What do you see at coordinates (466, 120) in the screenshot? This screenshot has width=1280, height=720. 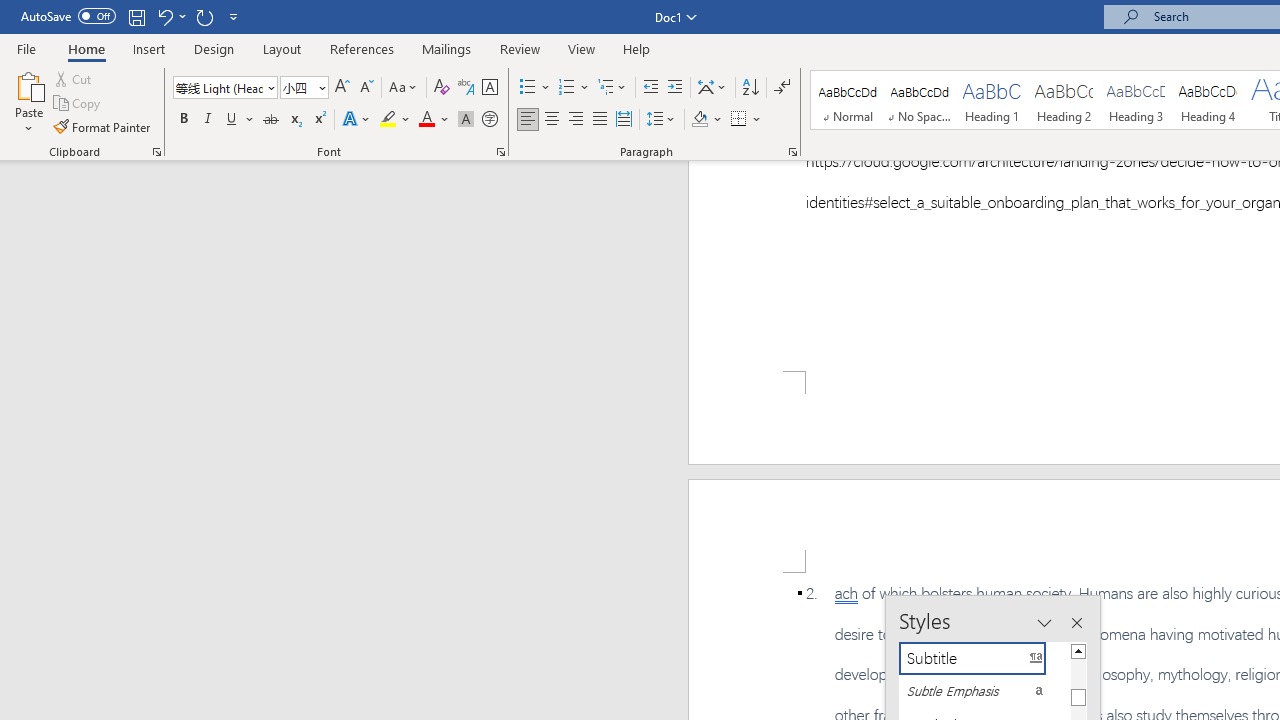 I see `Character Shading` at bounding box center [466, 120].